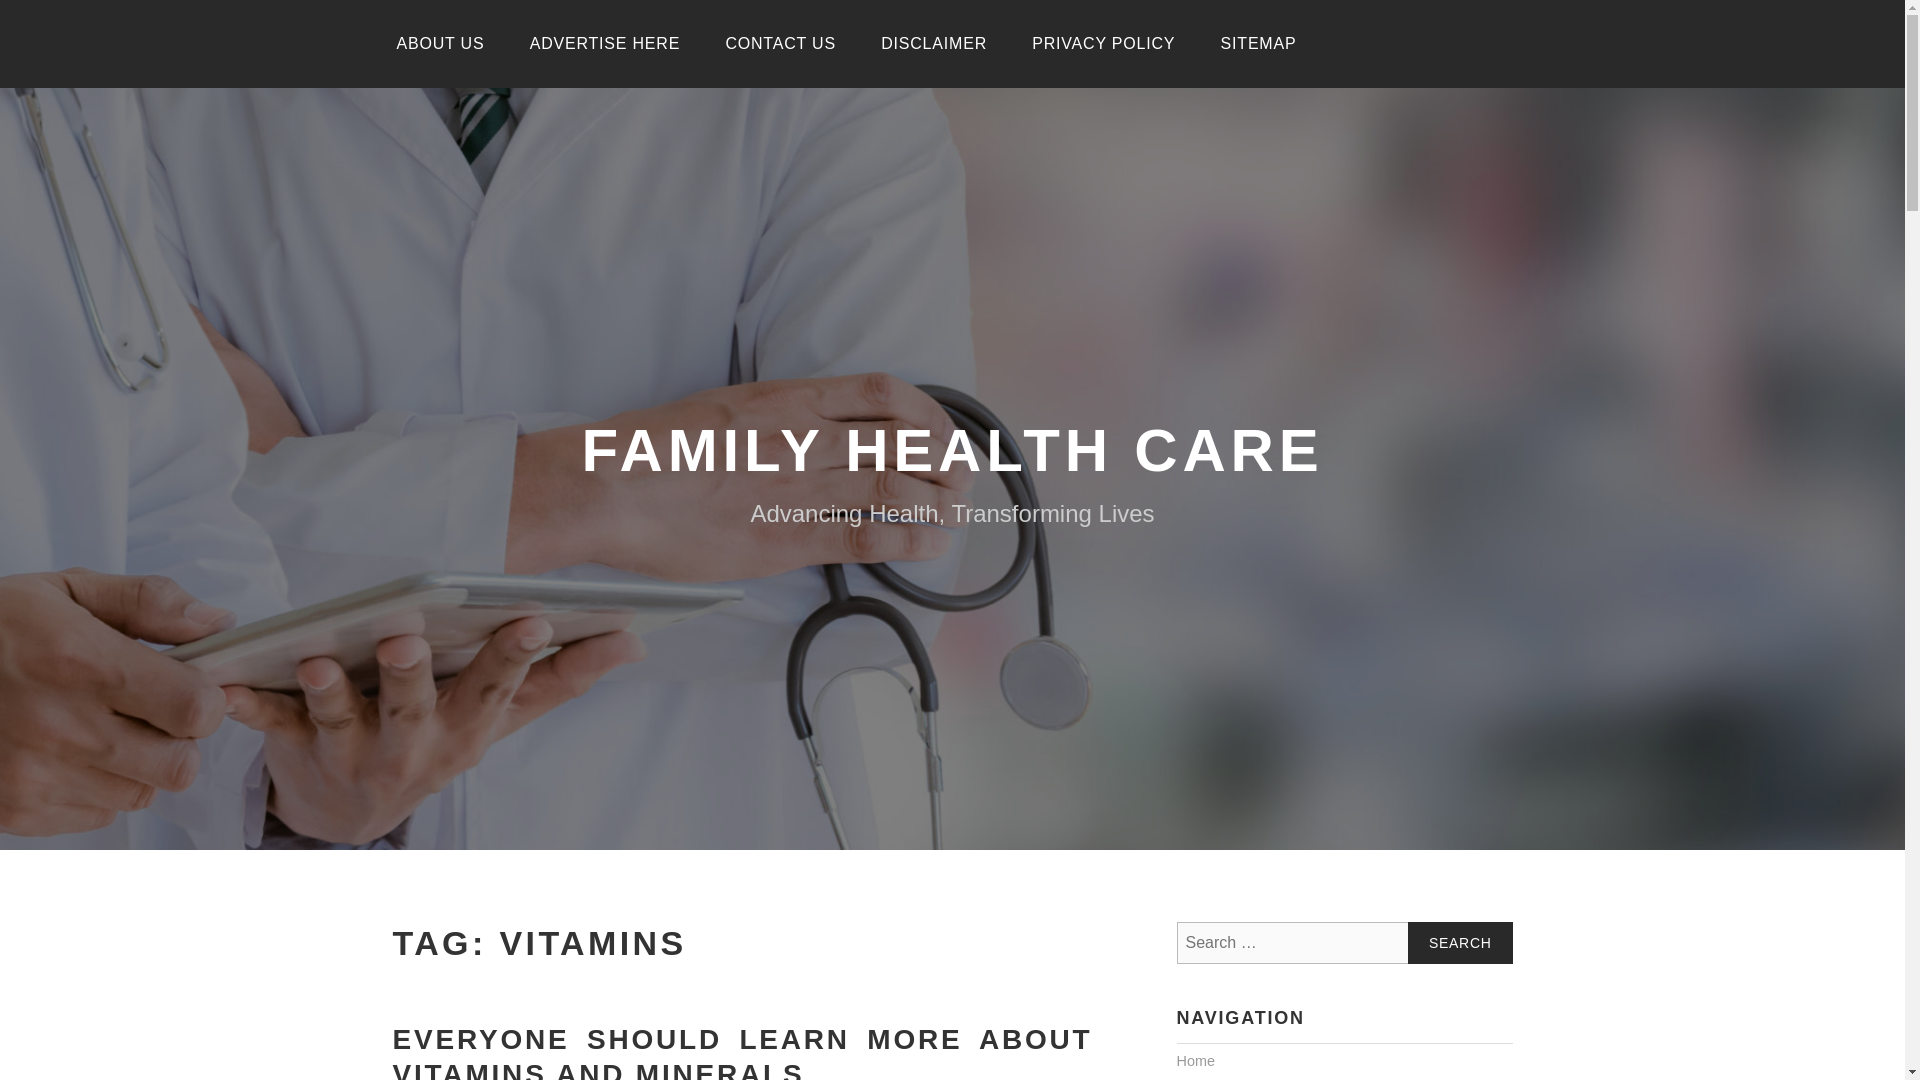 The image size is (1920, 1080). Describe the element at coordinates (1194, 1062) in the screenshot. I see `Home` at that location.